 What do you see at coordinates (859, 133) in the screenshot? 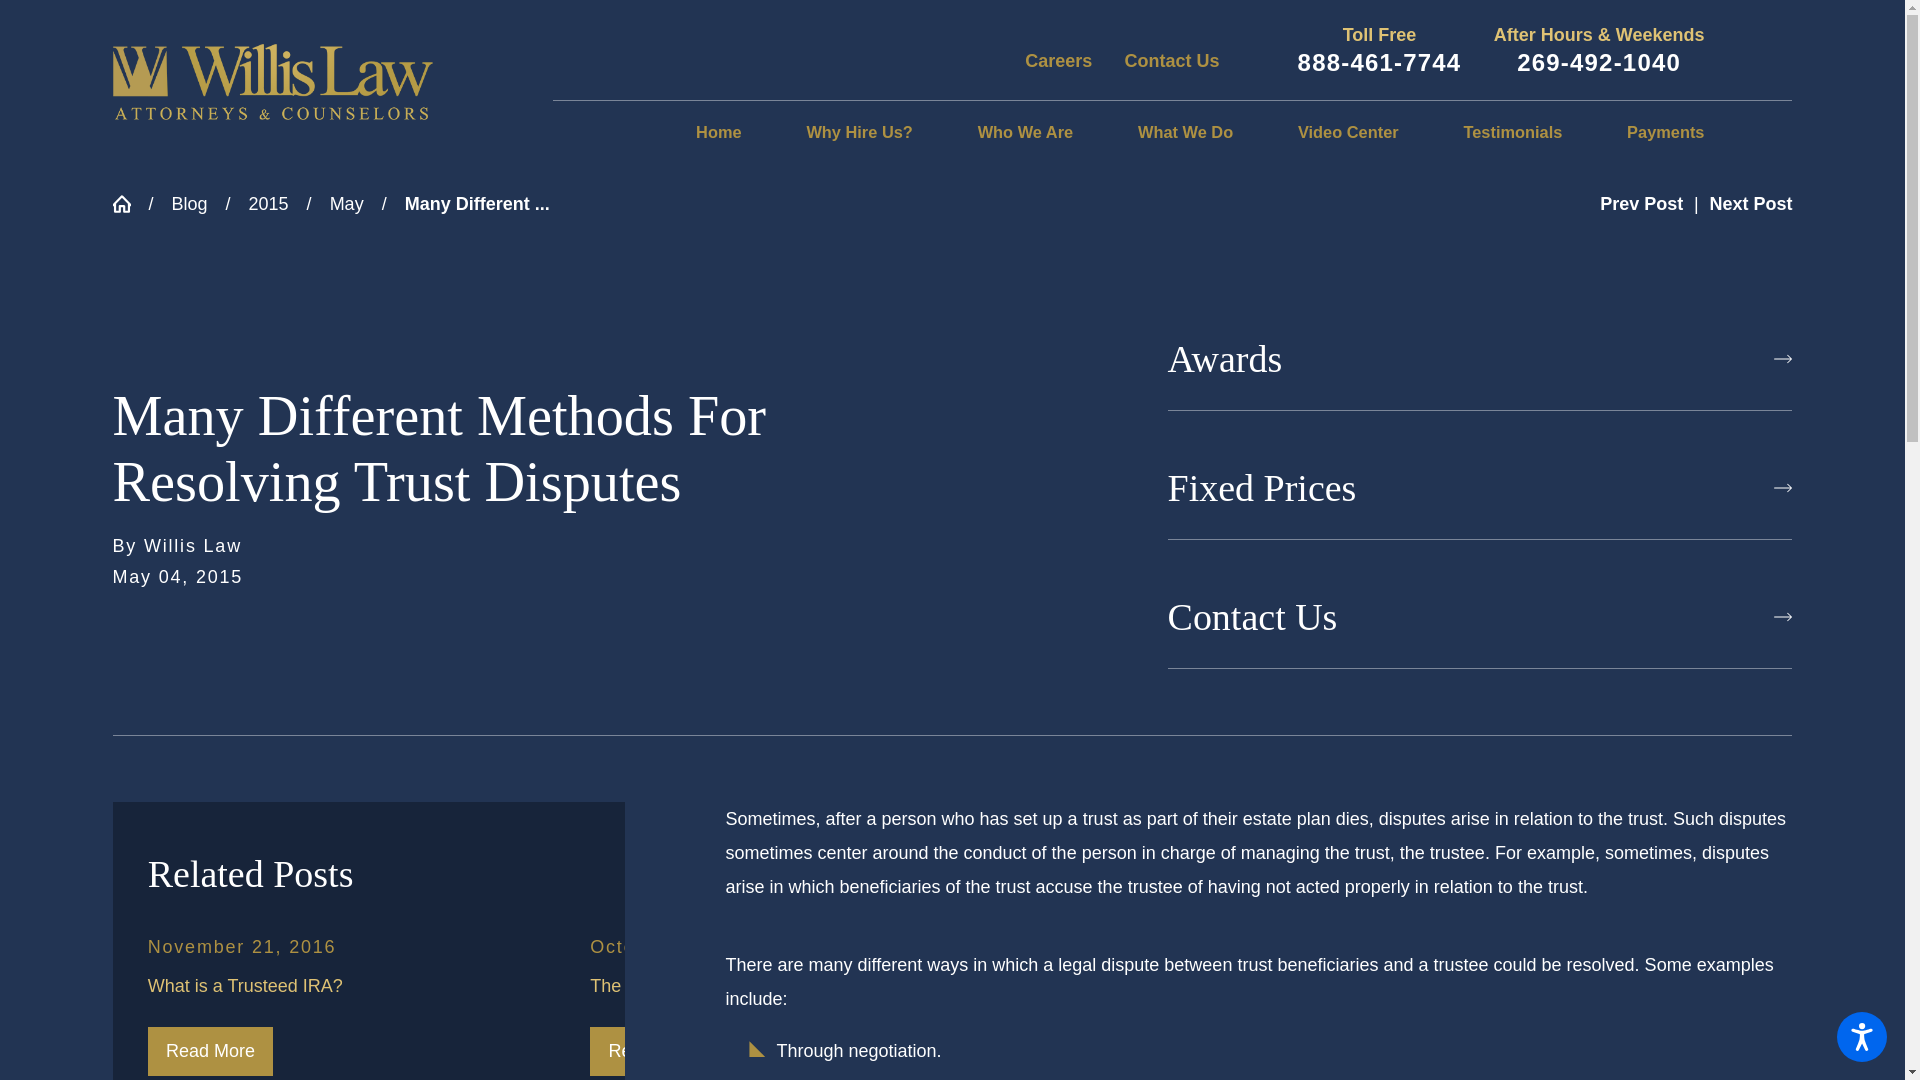
I see `Why Hire Us?` at bounding box center [859, 133].